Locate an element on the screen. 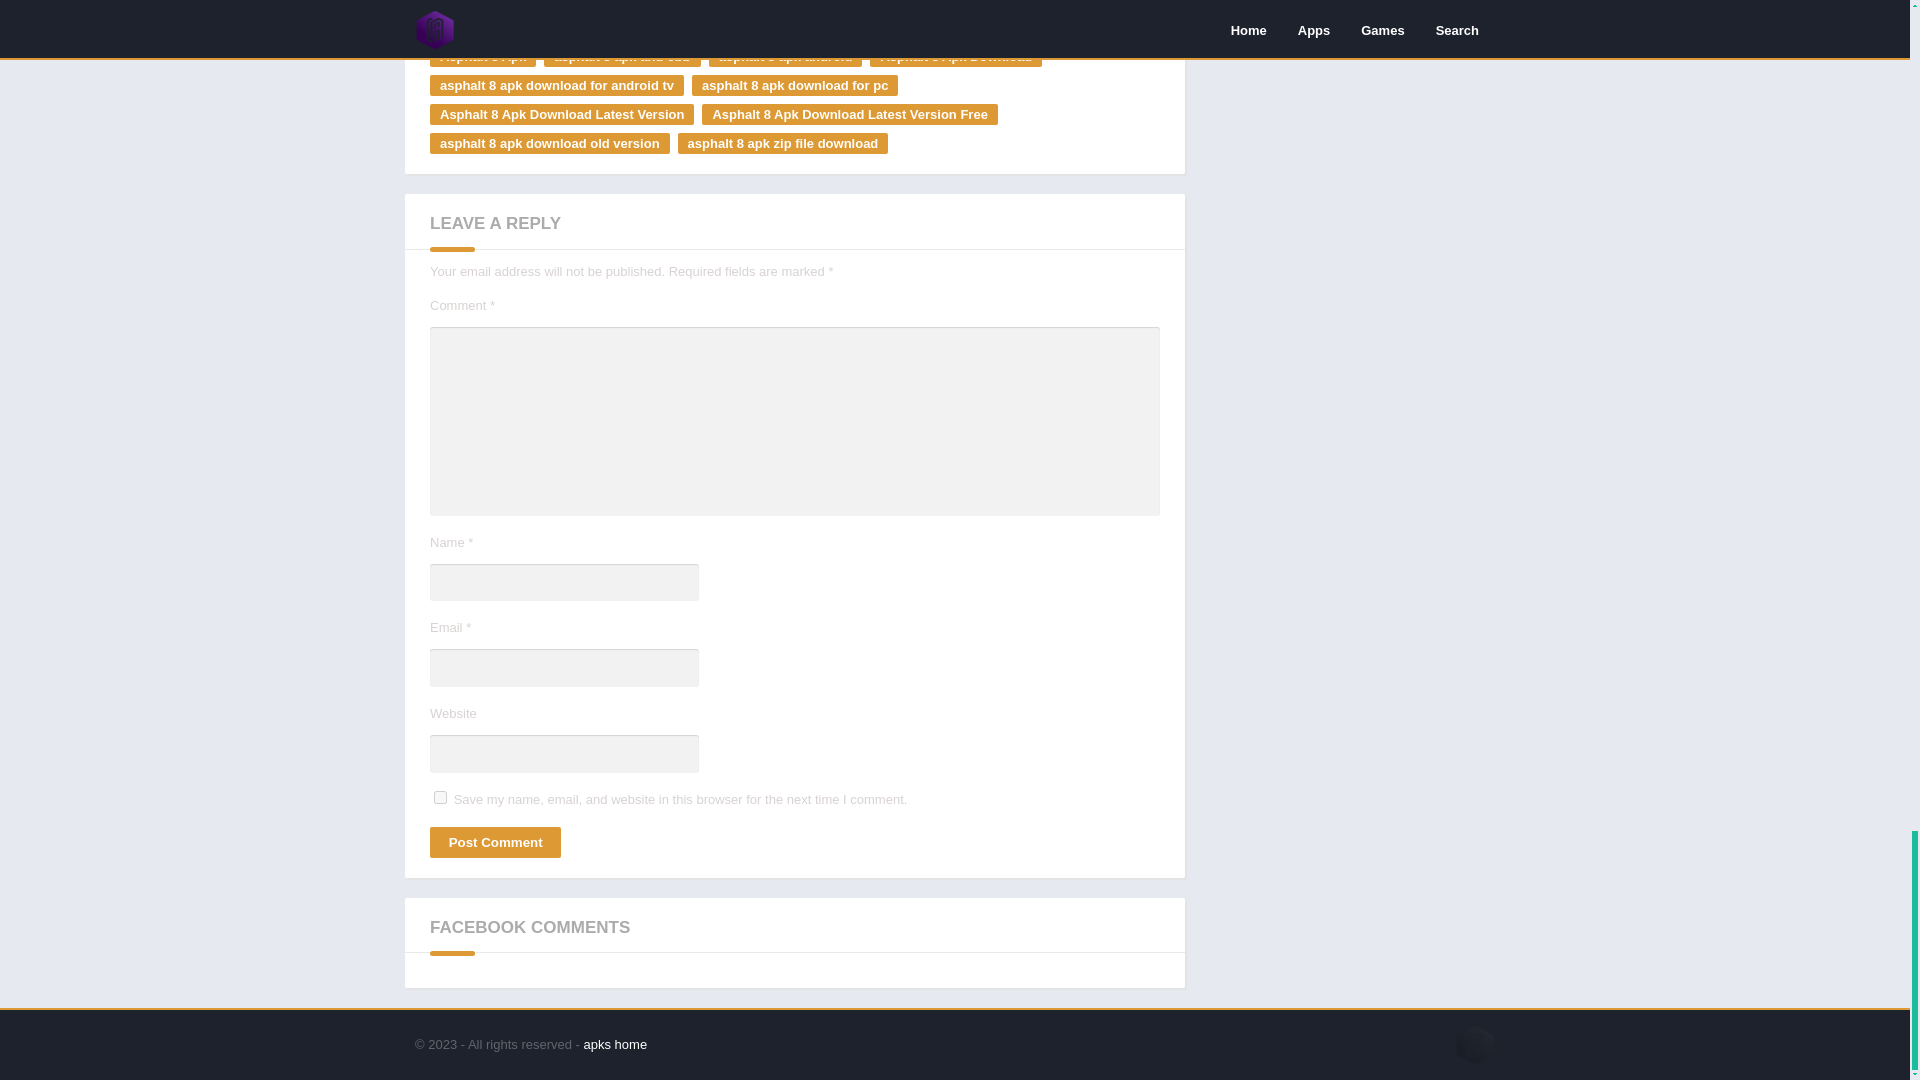 Image resolution: width=1920 pixels, height=1080 pixels. yes is located at coordinates (440, 796).